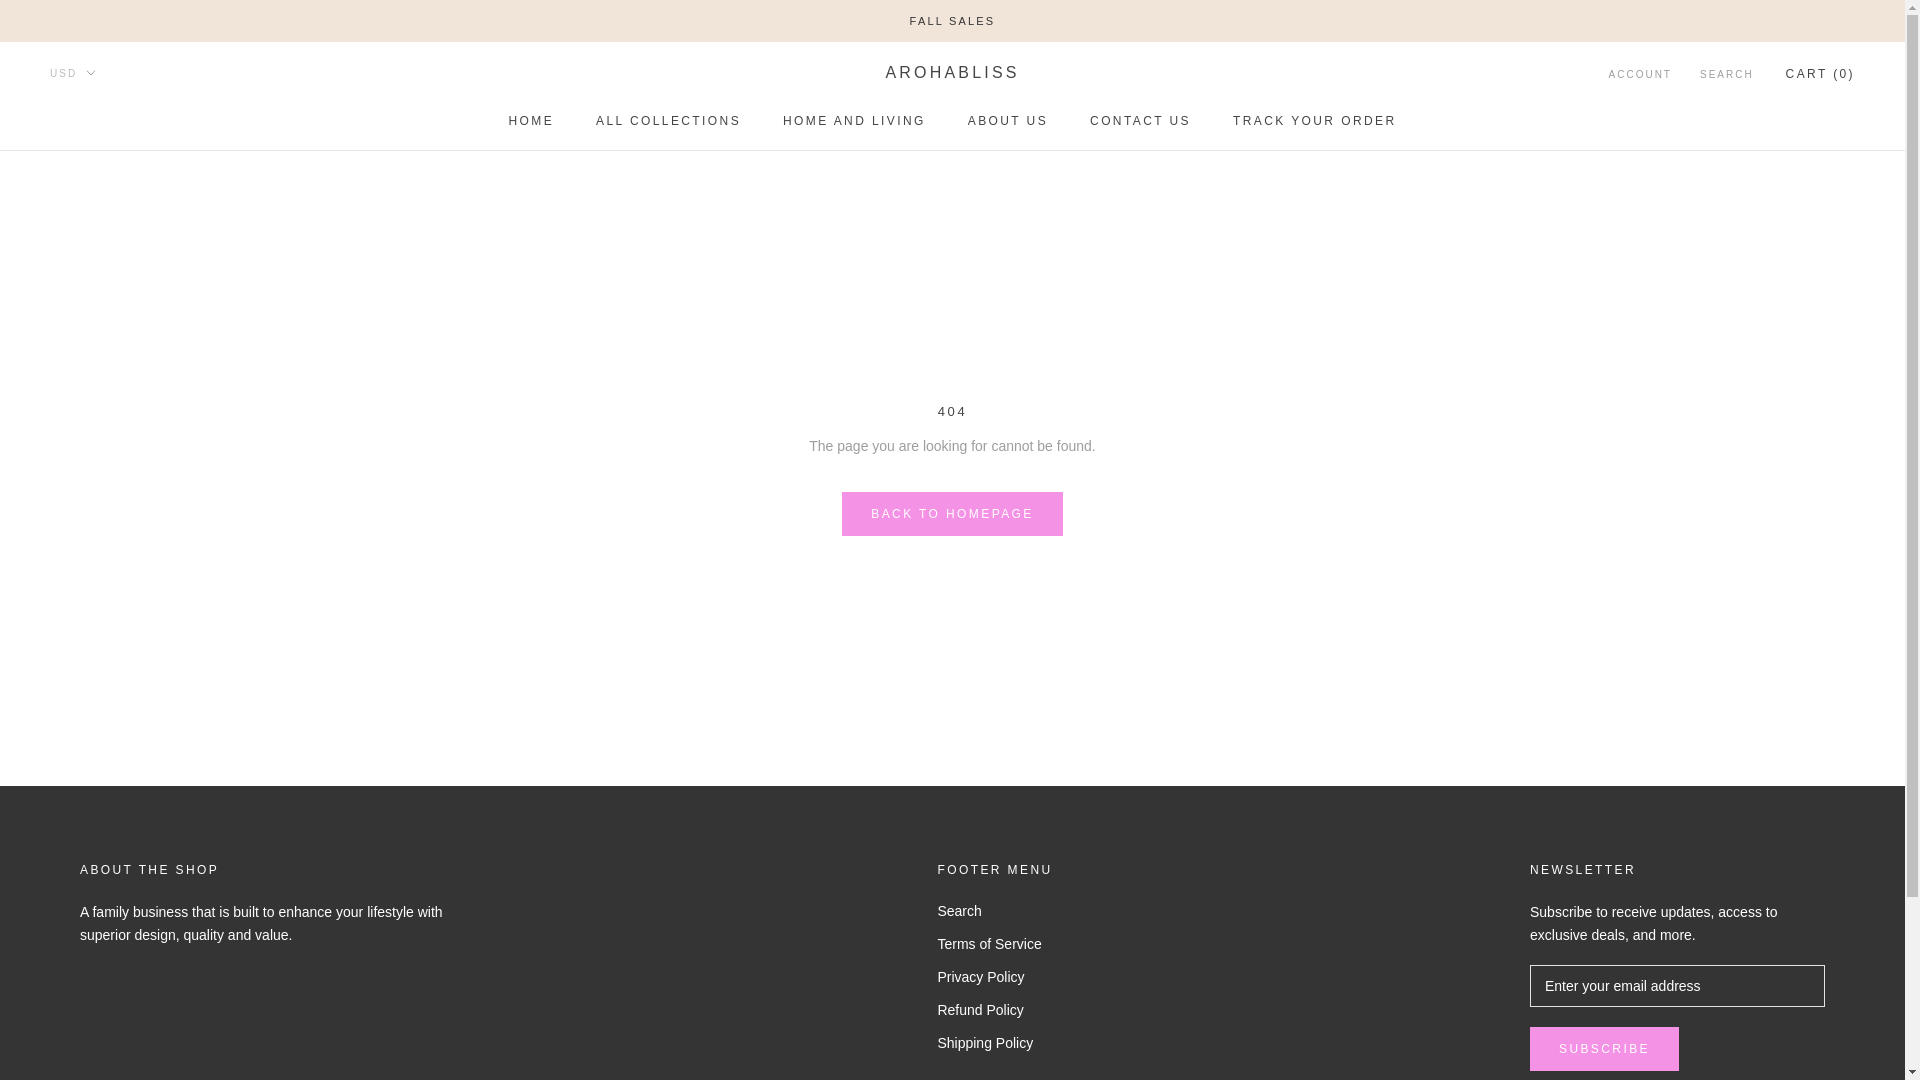  Describe the element at coordinates (1604, 1049) in the screenshot. I see `Refund Policy` at that location.